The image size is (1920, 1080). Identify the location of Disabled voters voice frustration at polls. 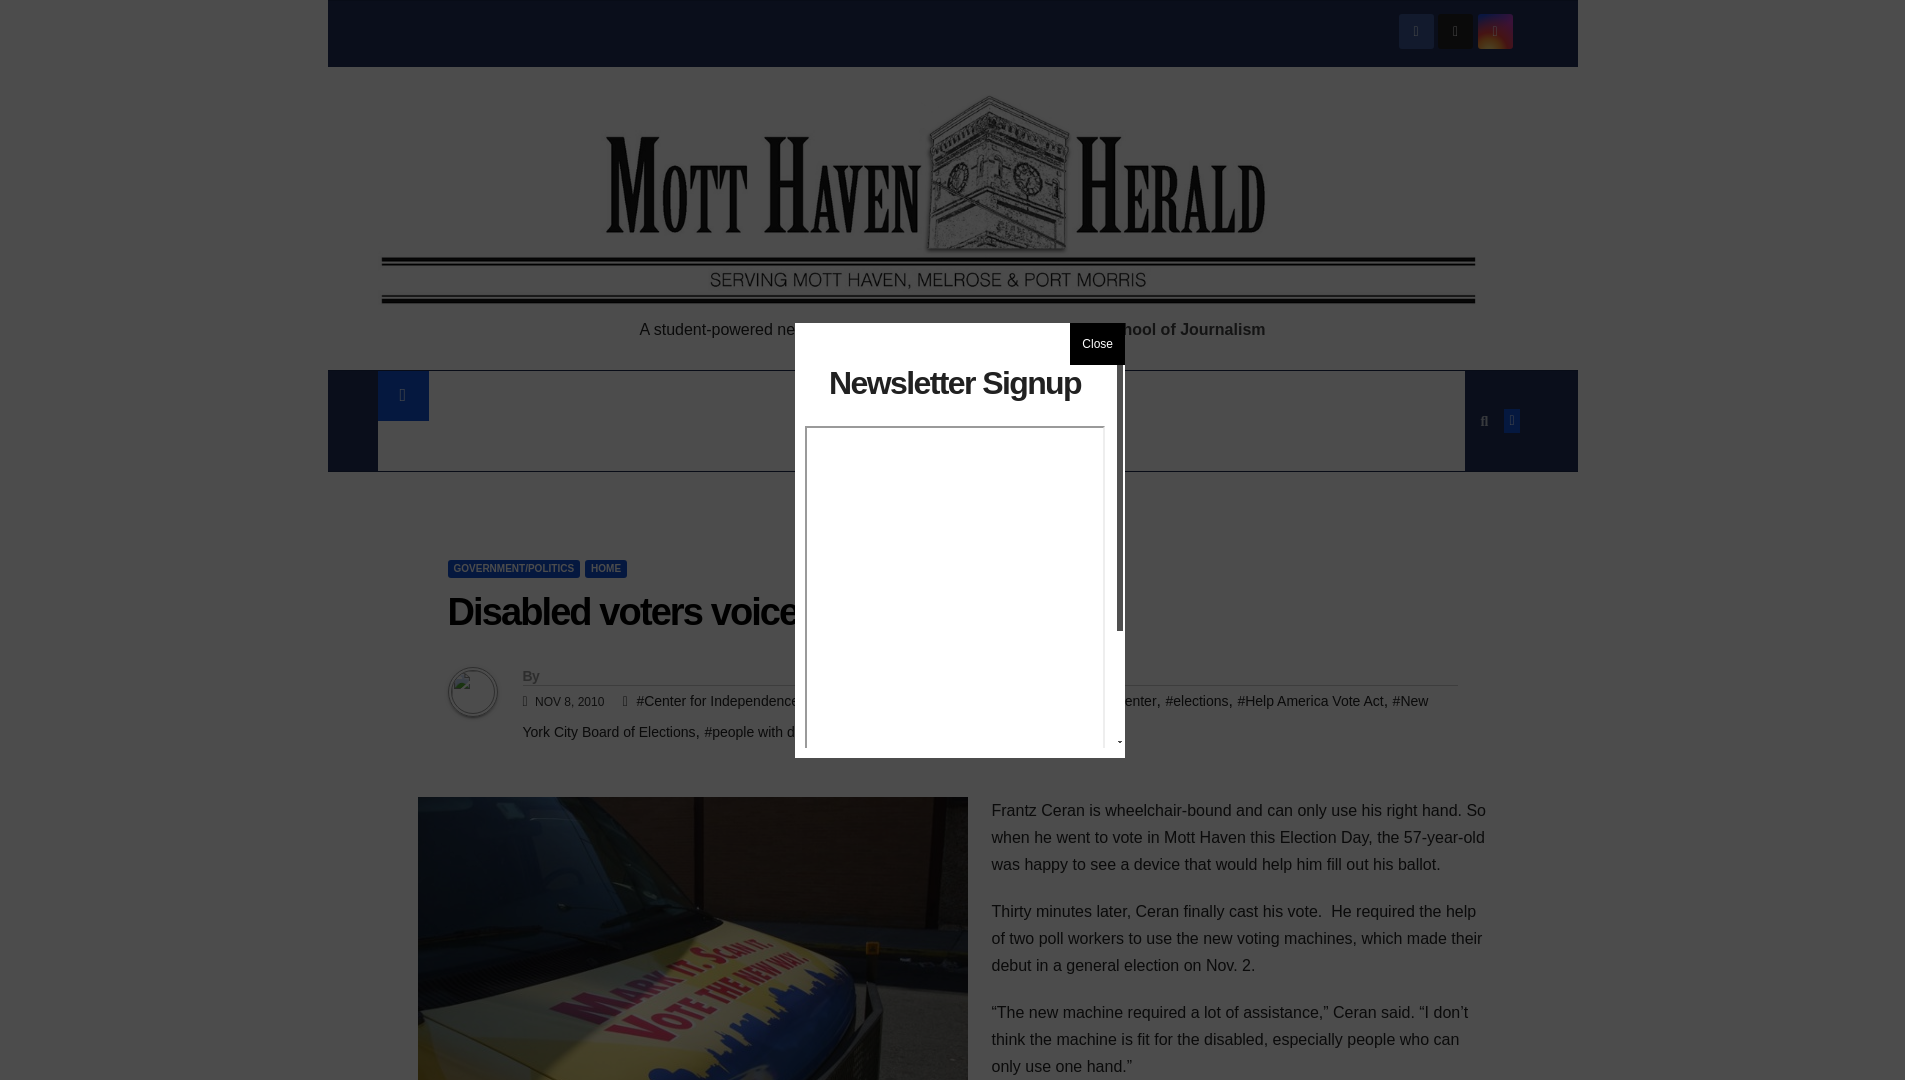
(774, 611).